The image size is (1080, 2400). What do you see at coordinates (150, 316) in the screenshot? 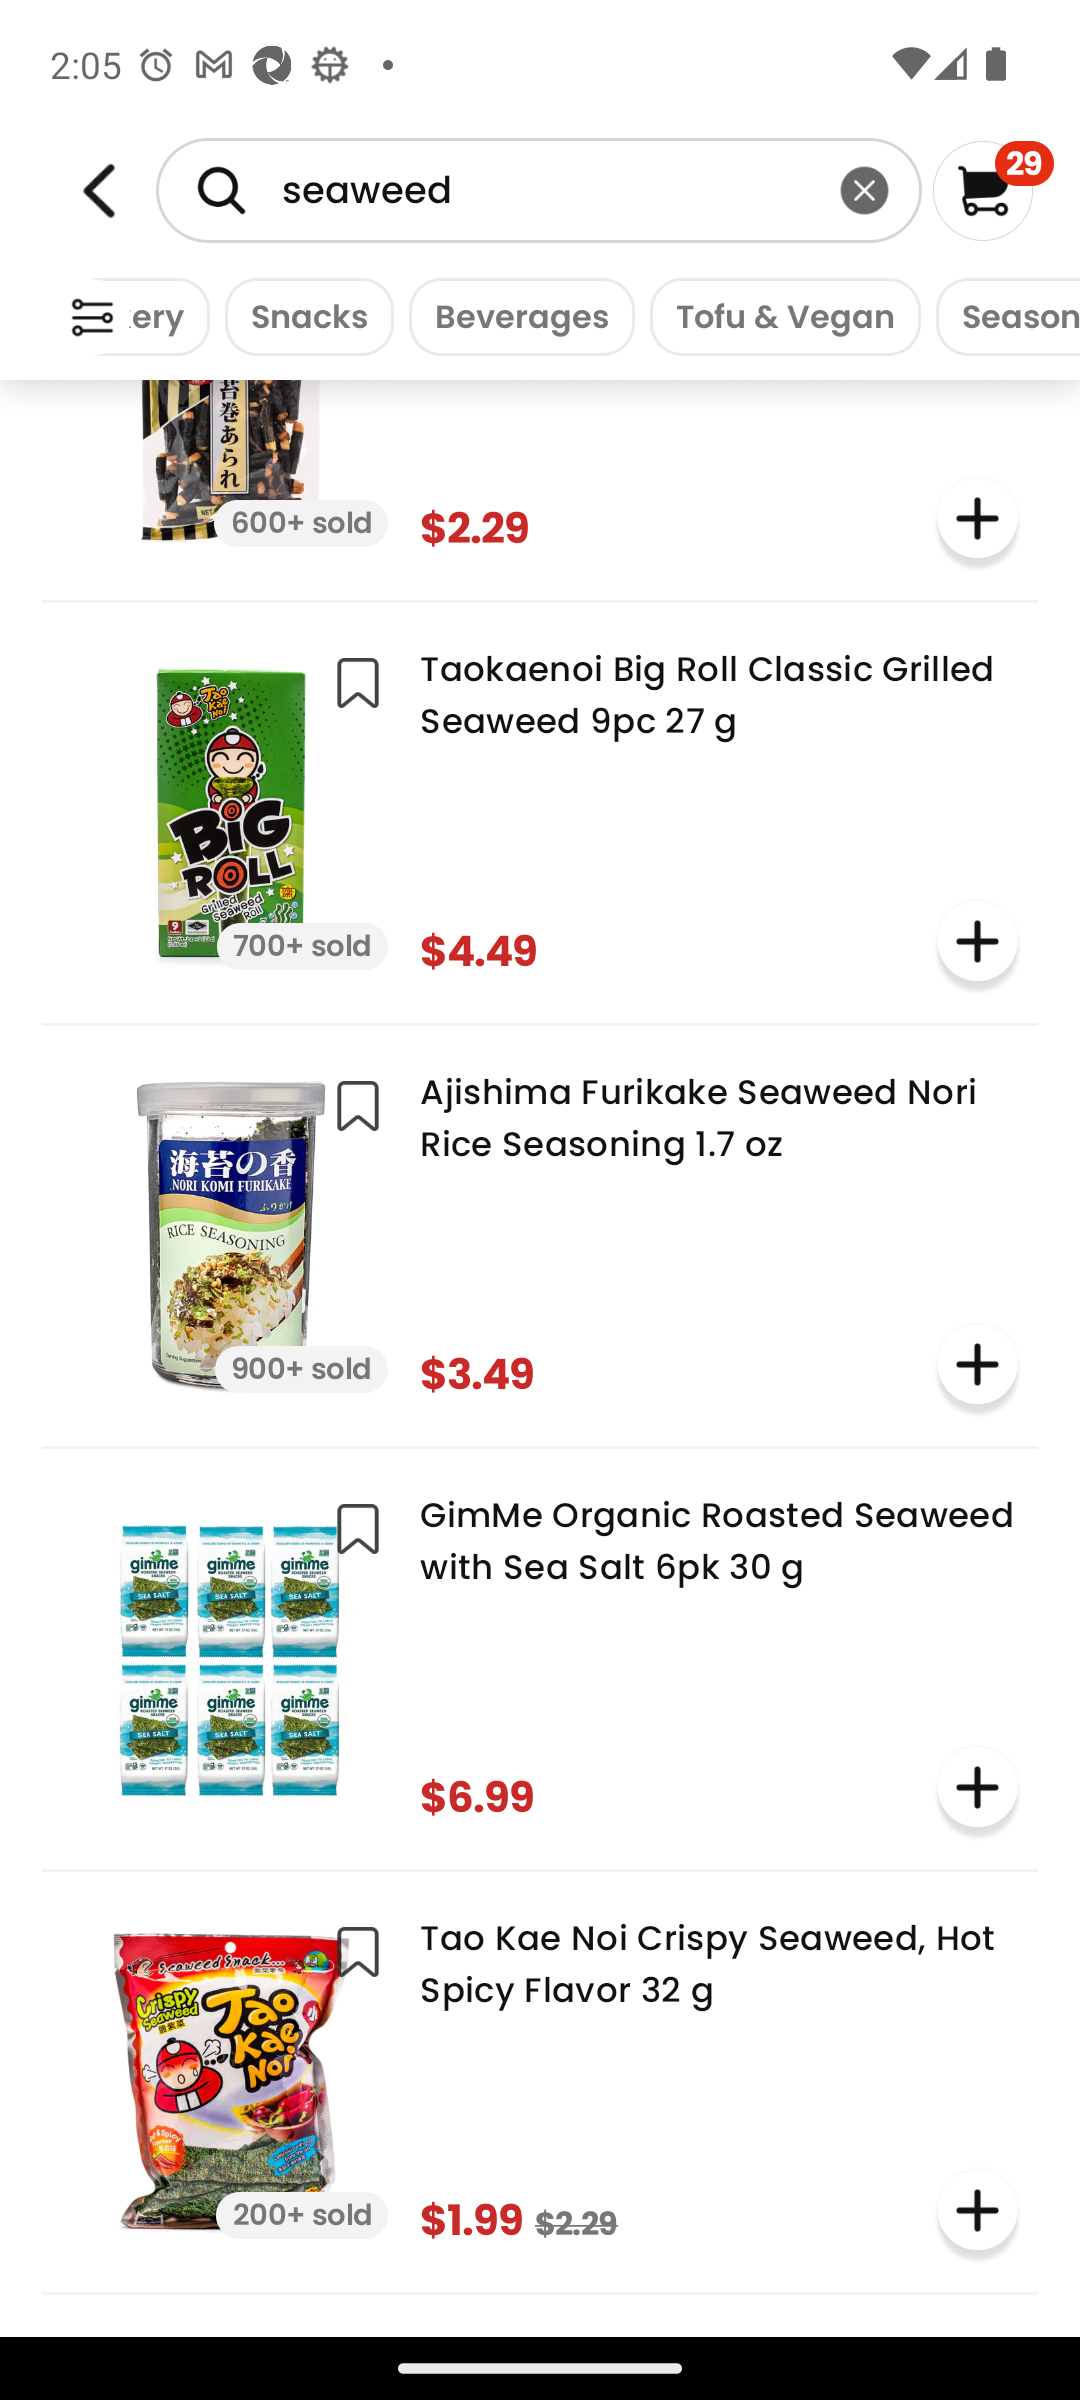
I see `Bakery` at bounding box center [150, 316].